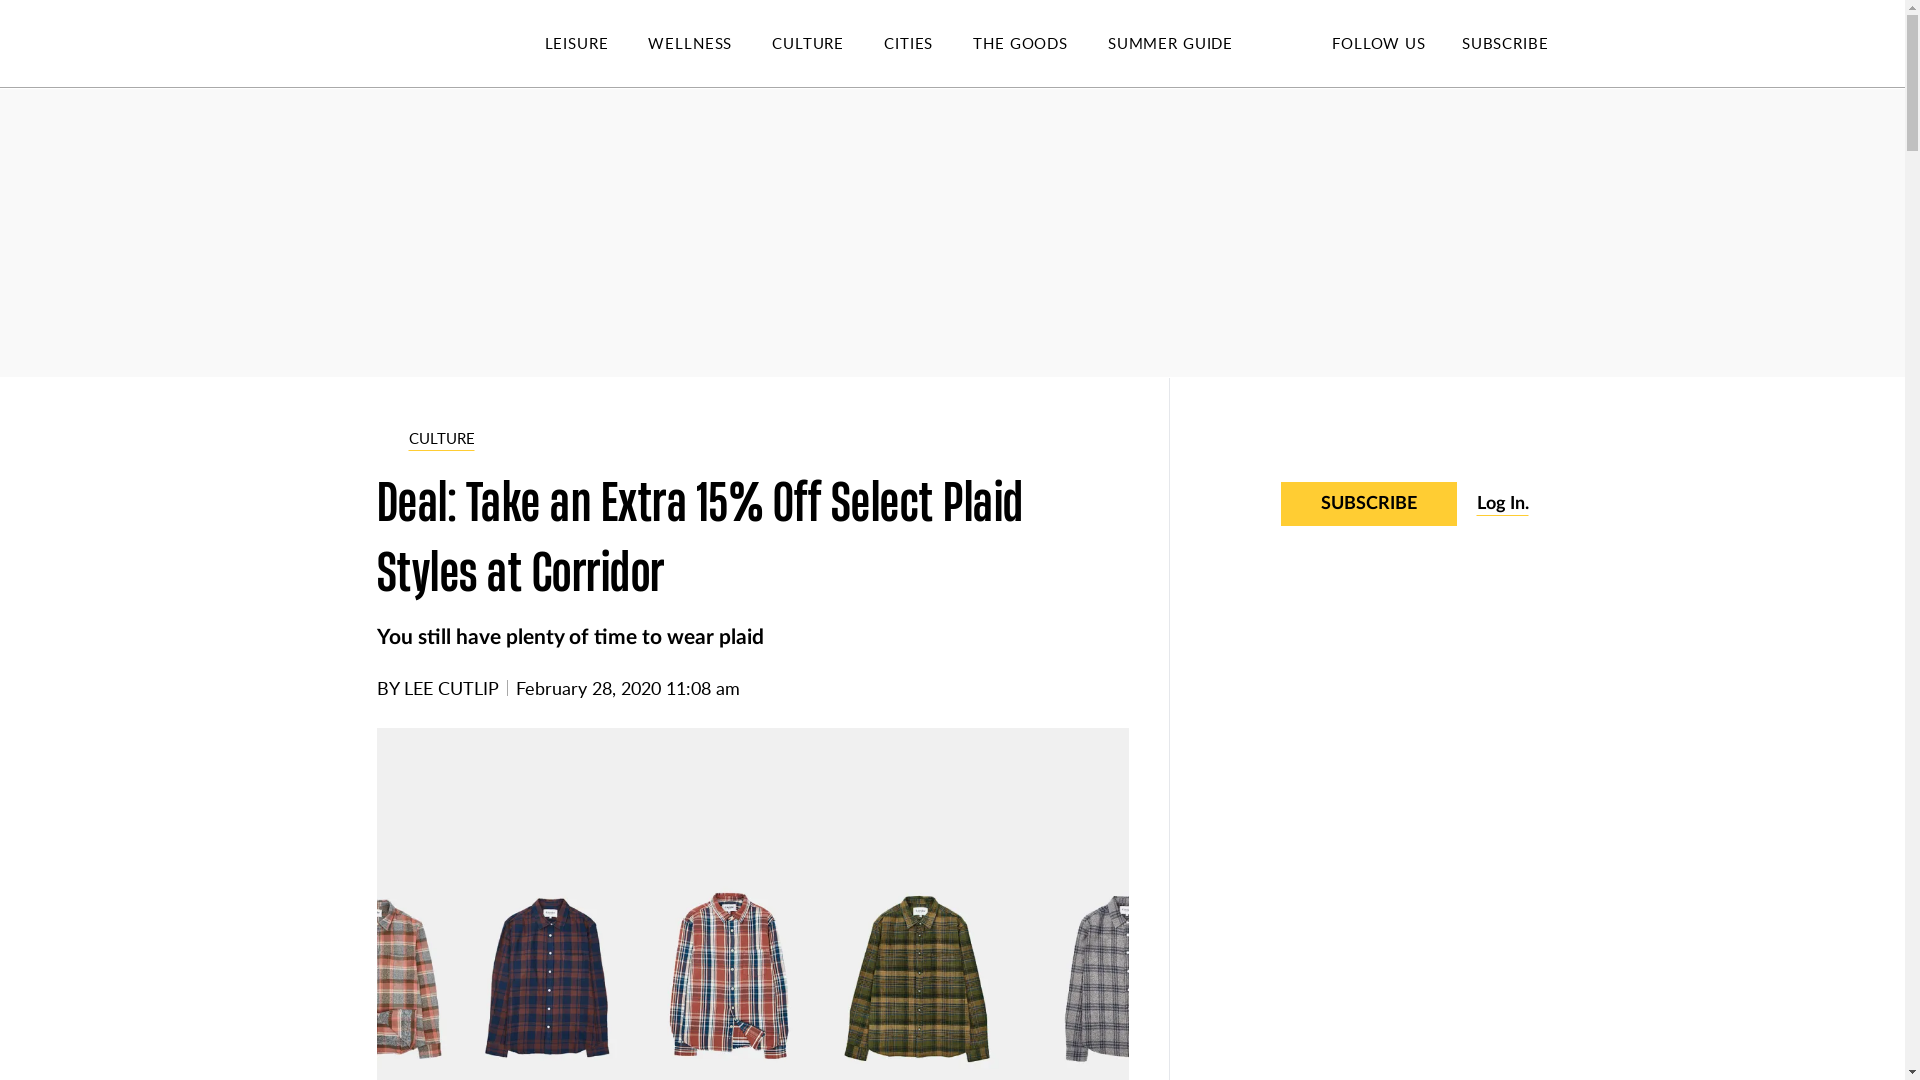 This screenshot has height=1080, width=1920. Describe the element at coordinates (596, 44) in the screenshot. I see `LEISURE` at that location.